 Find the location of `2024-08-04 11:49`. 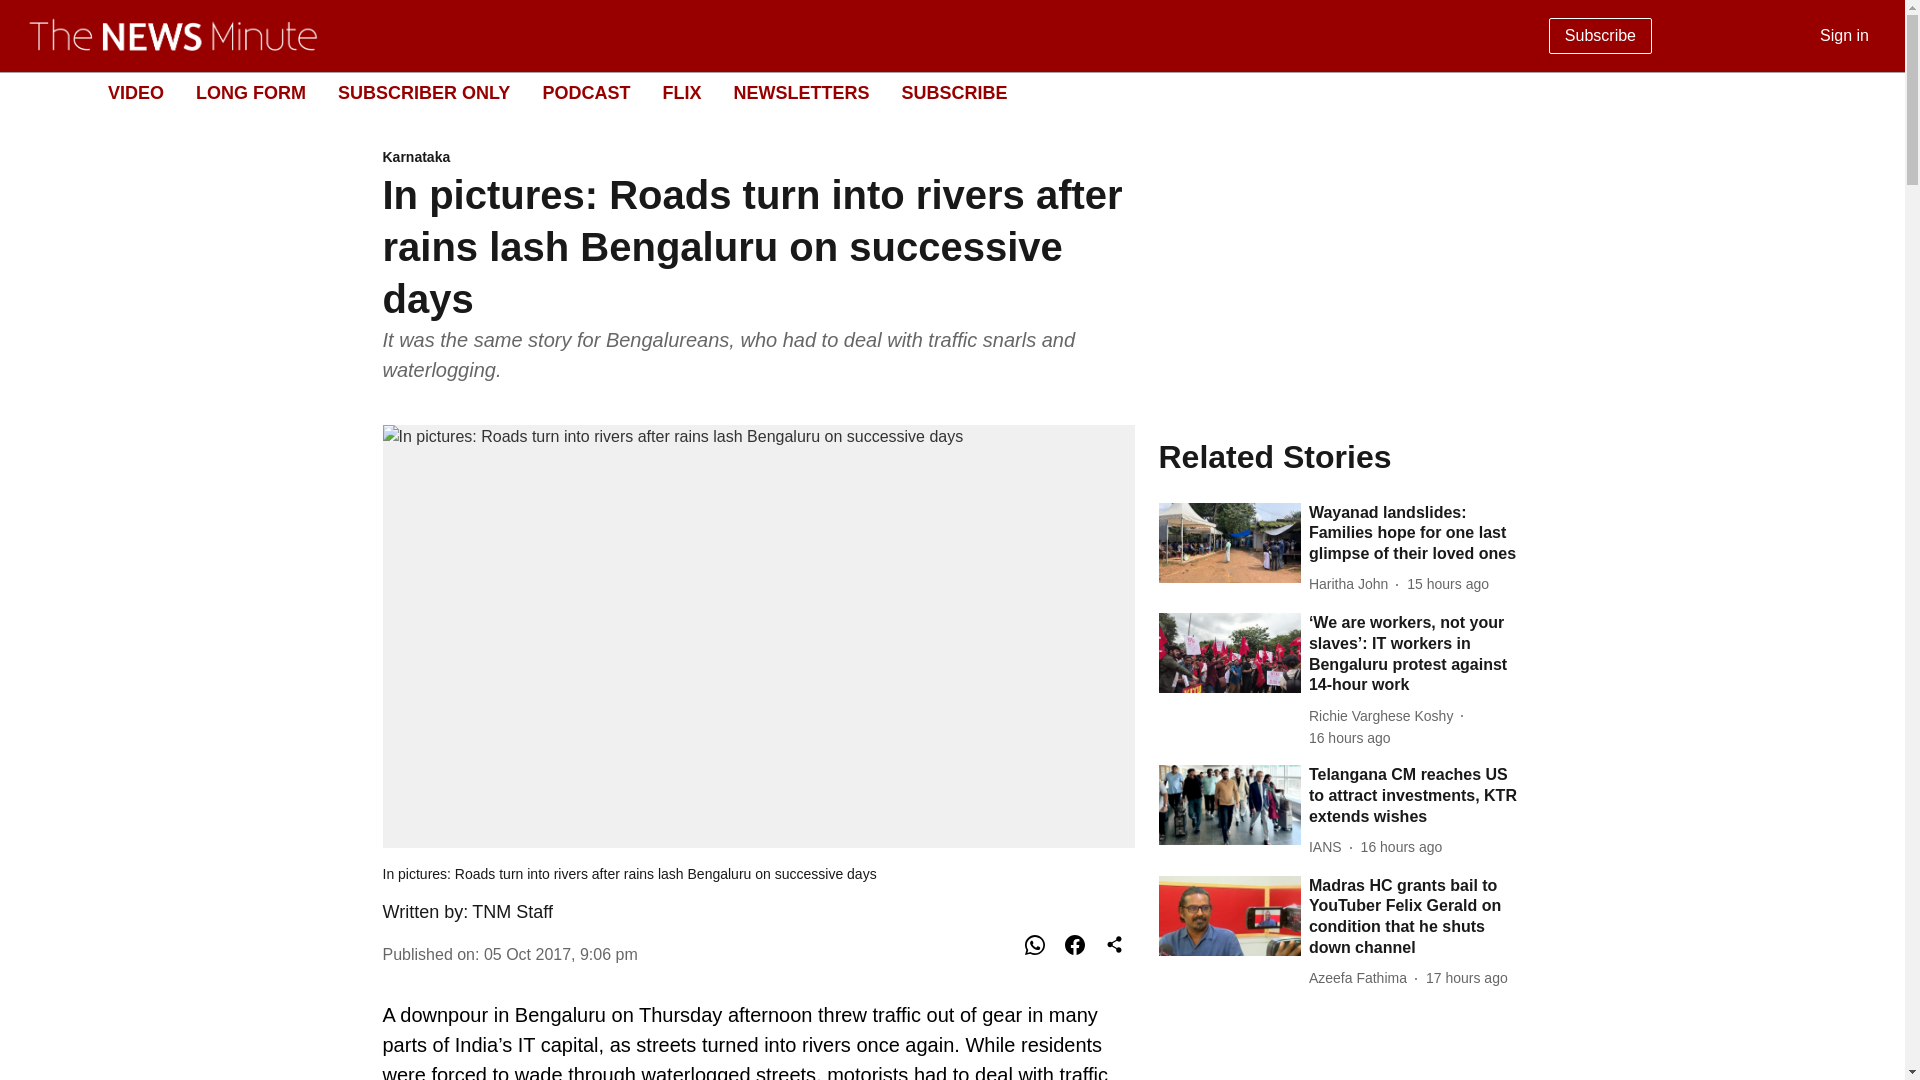

2024-08-04 11:49 is located at coordinates (1466, 978).